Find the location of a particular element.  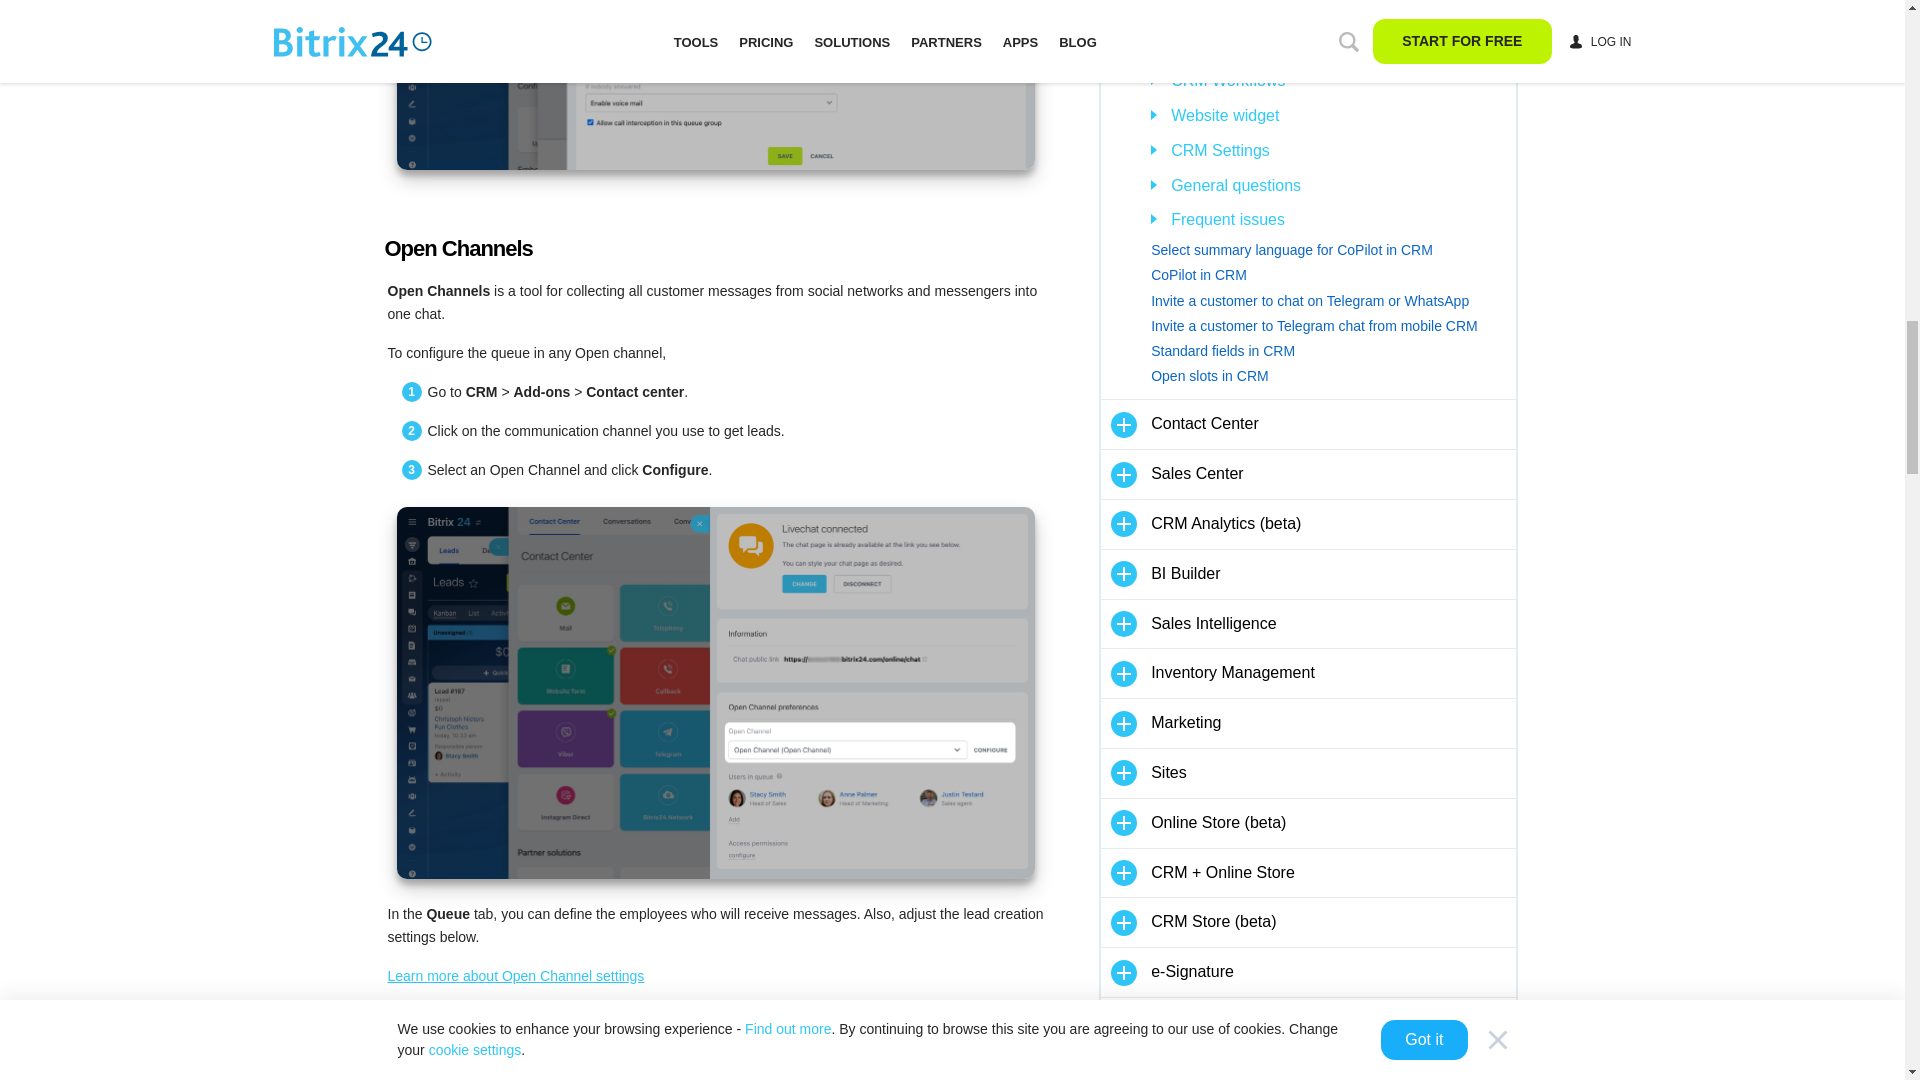

Open Channel queue is located at coordinates (714, 1046).